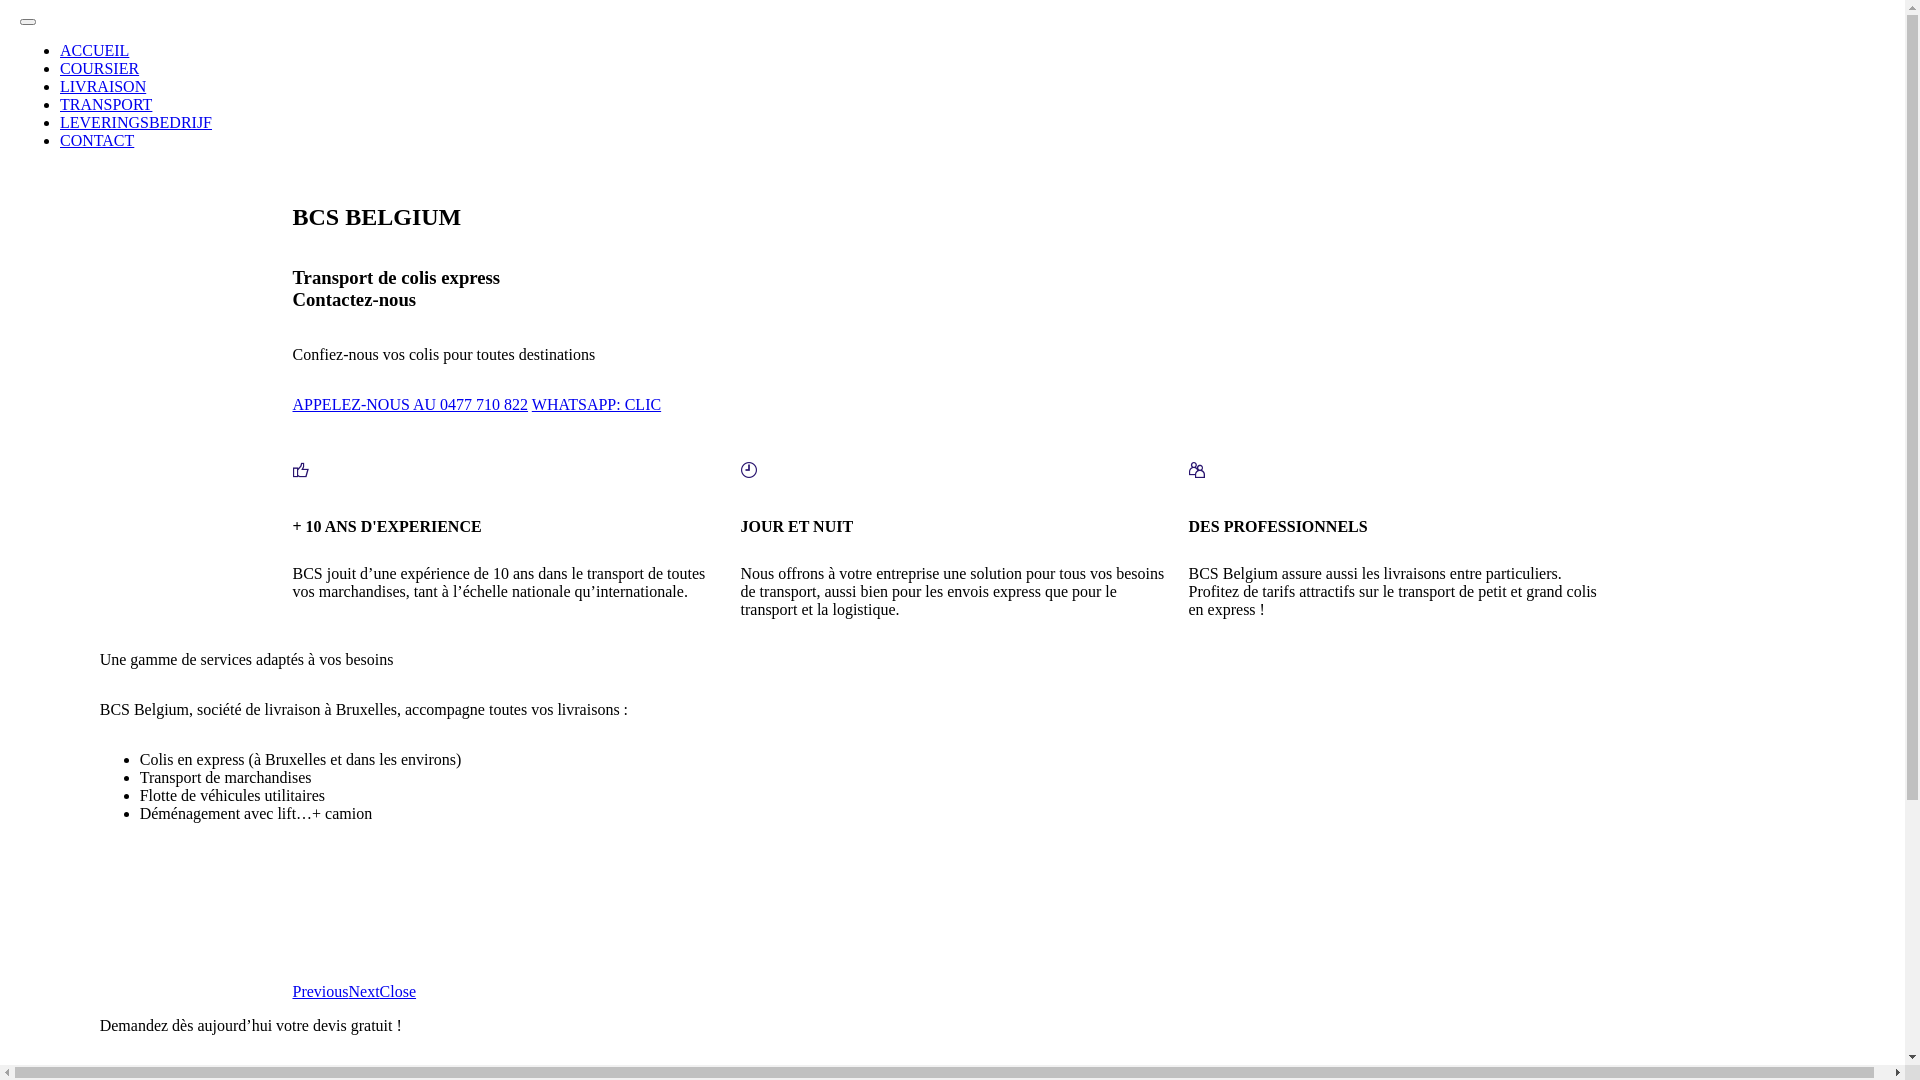 The image size is (1920, 1080). I want to click on WHATSAPP: CLIC, so click(596, 404).